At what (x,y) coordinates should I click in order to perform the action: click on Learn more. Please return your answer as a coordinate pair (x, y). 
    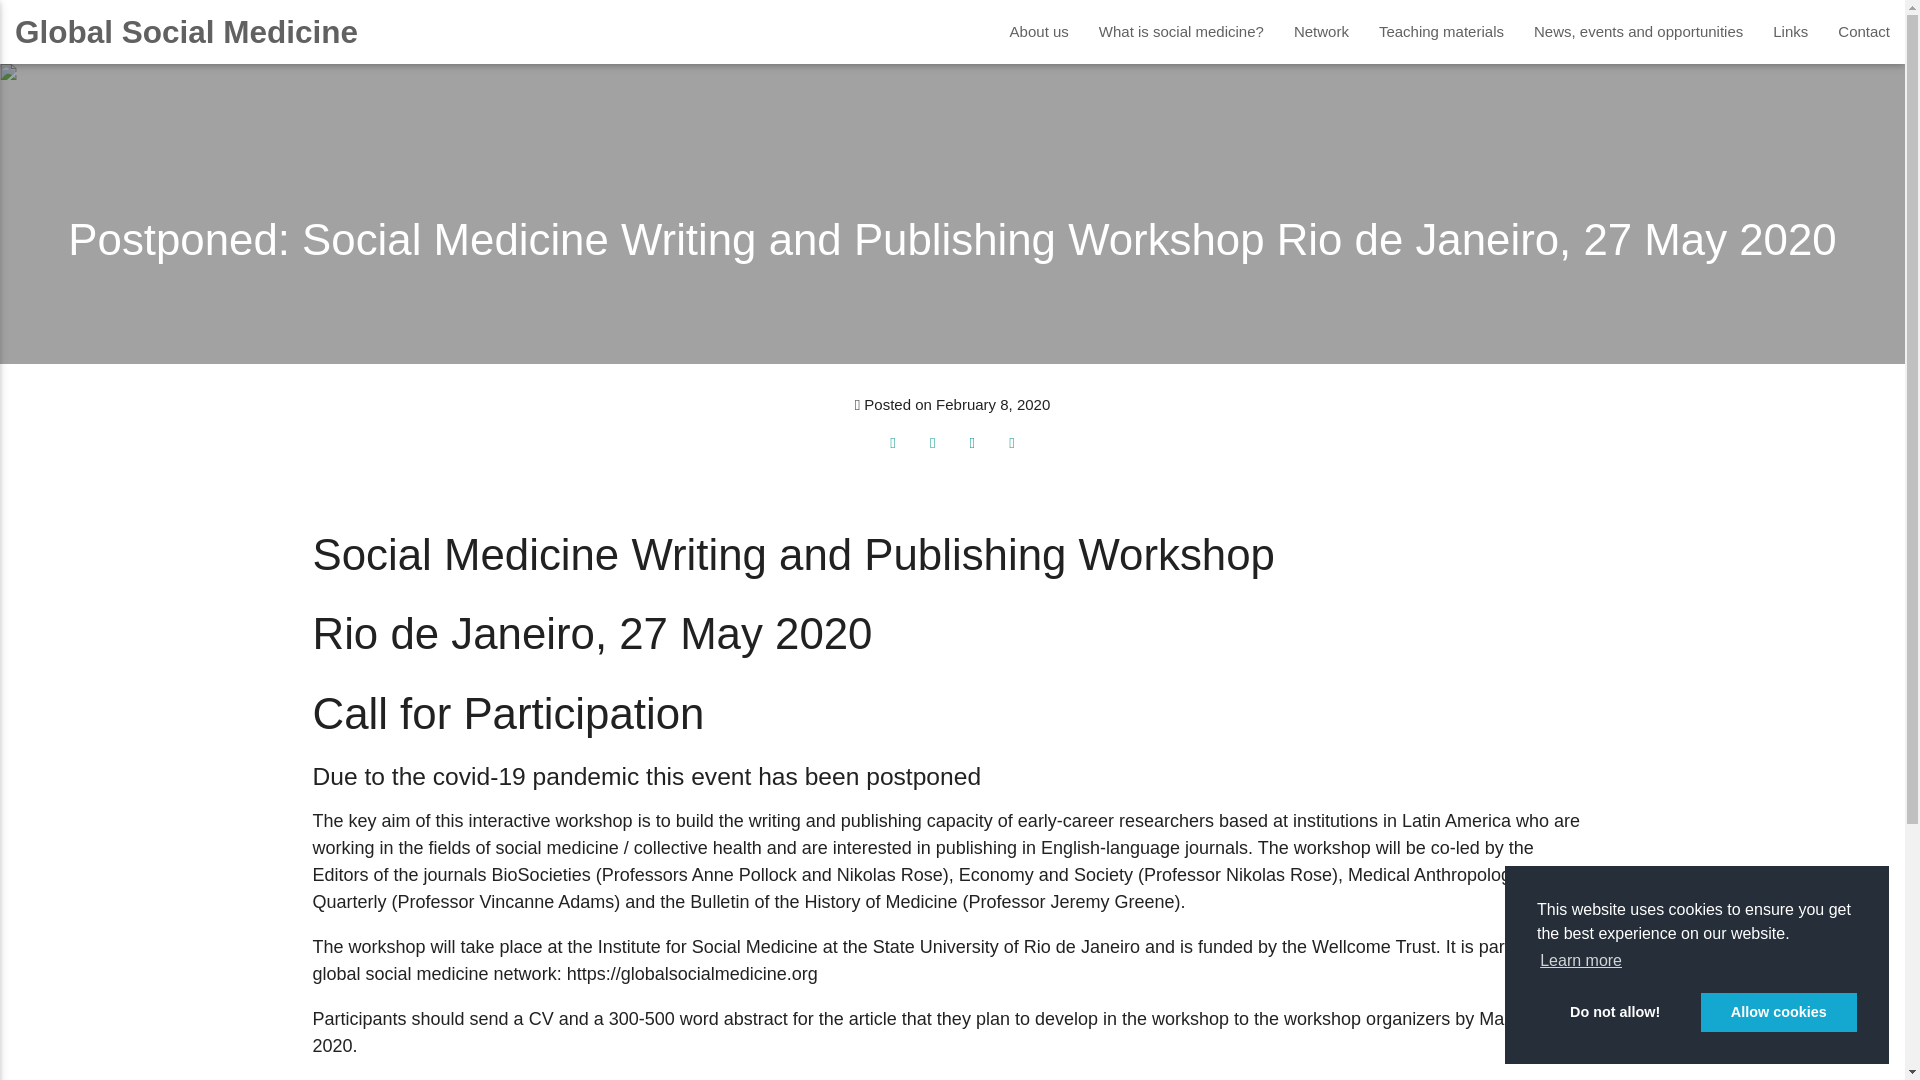
    Looking at the image, I should click on (1580, 961).